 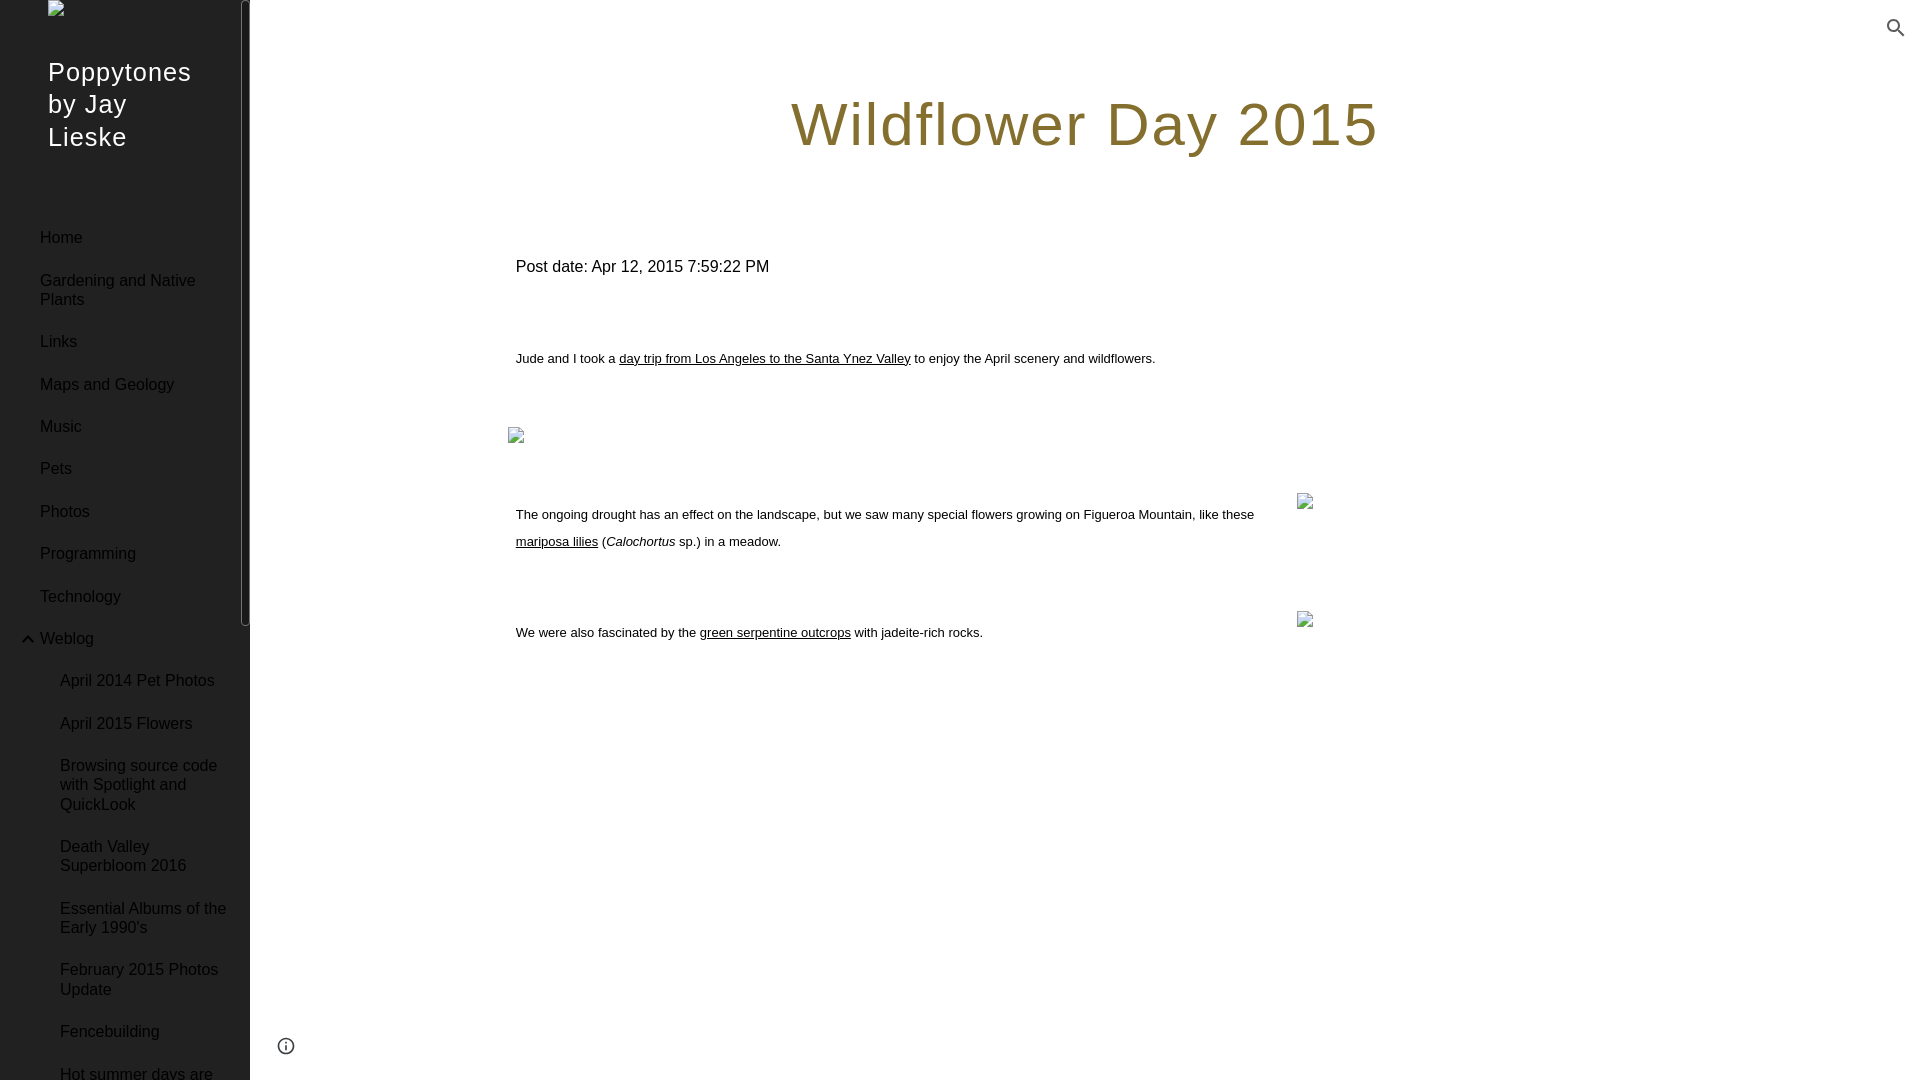 What do you see at coordinates (884, 554) in the screenshot?
I see `mariposa lilies` at bounding box center [884, 554].